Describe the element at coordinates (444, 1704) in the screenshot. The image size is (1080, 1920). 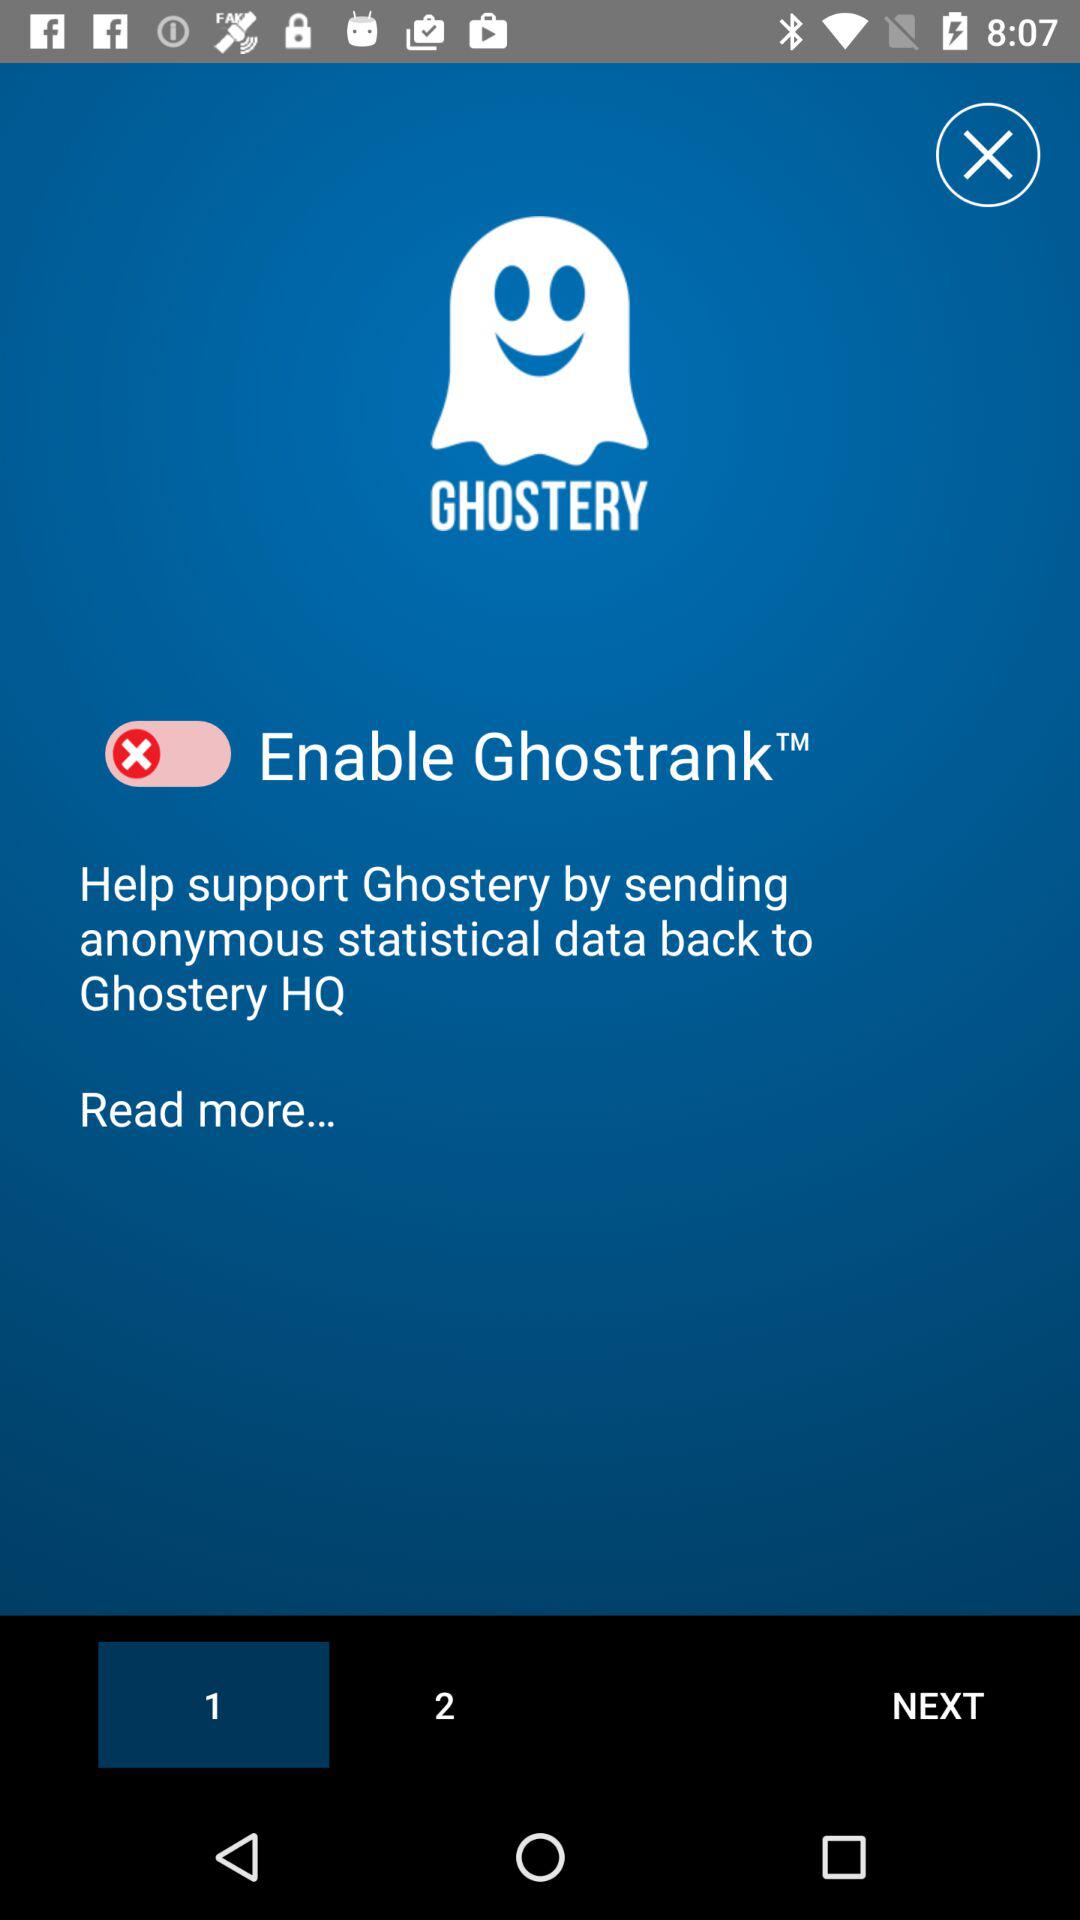
I see `turn off the icon to the left of the next icon` at that location.